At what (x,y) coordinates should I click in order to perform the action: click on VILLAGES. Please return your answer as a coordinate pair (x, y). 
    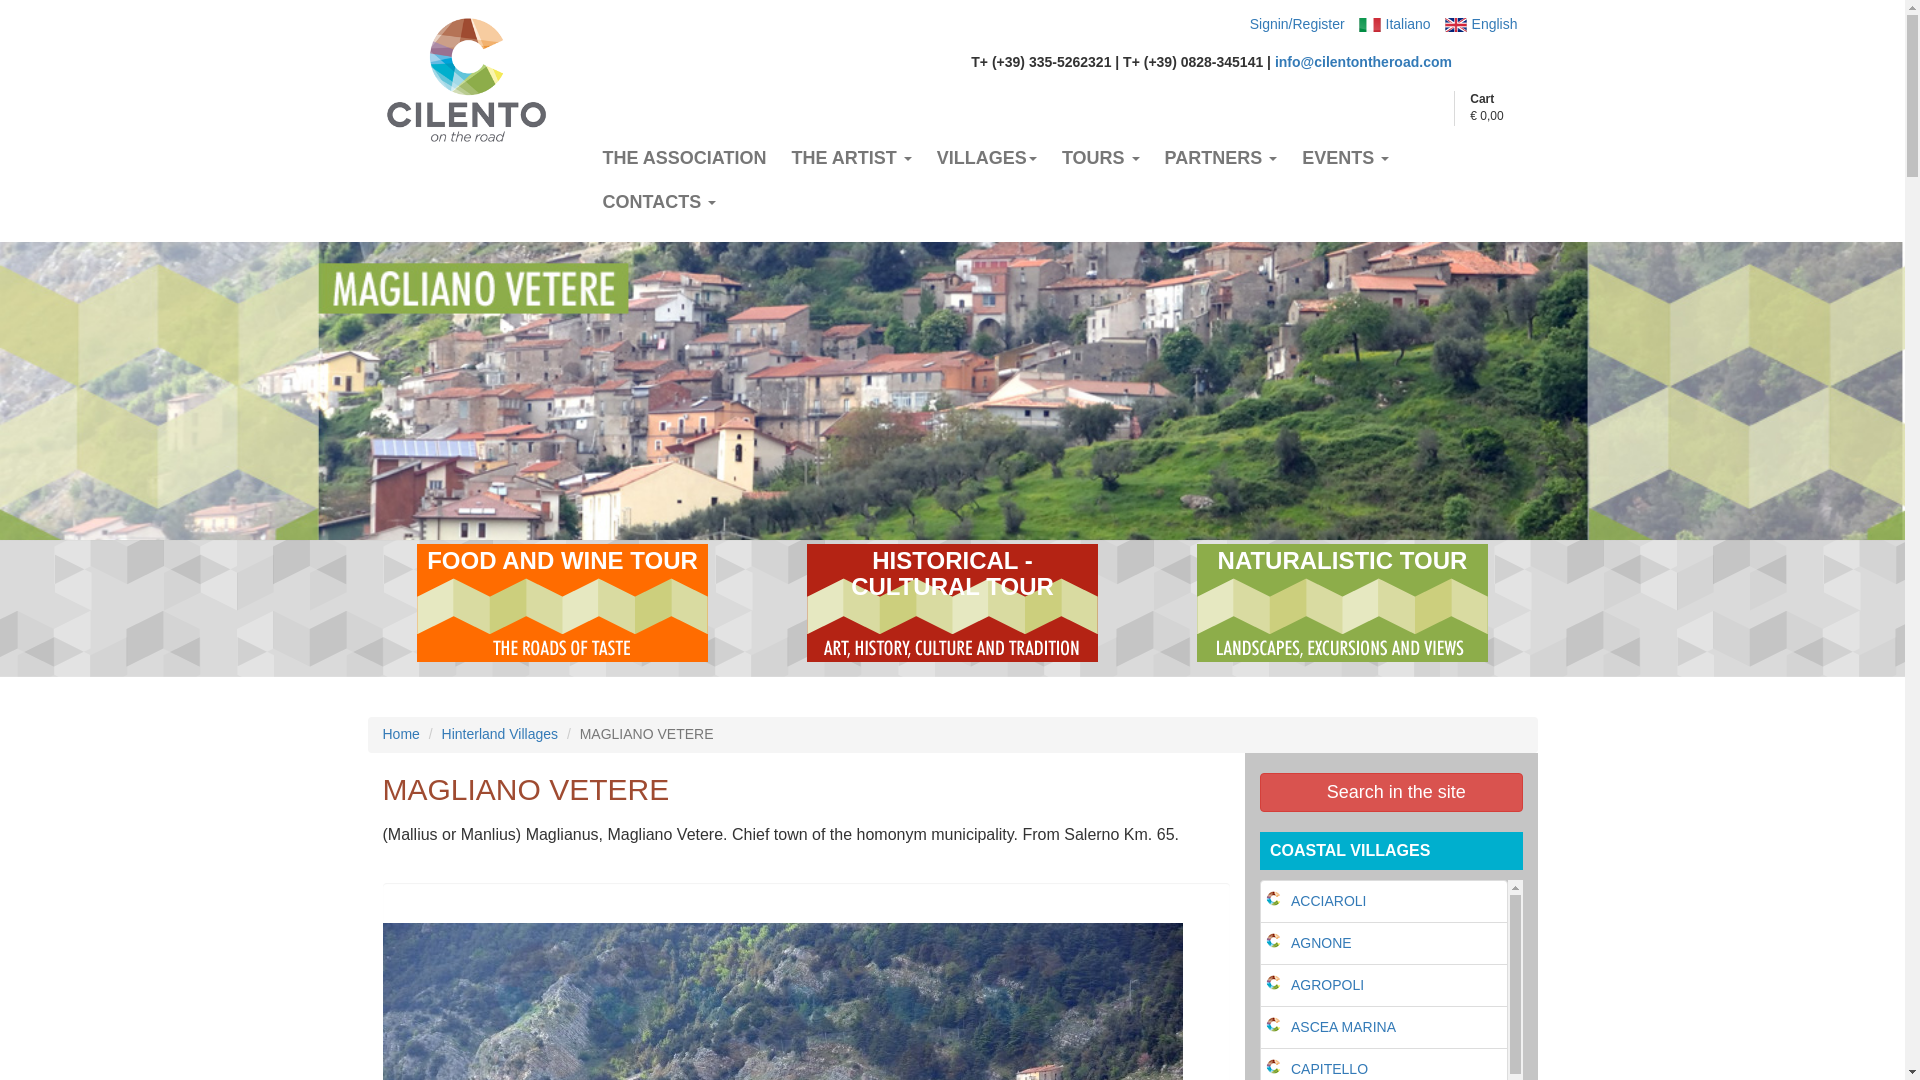
    Looking at the image, I should click on (986, 158).